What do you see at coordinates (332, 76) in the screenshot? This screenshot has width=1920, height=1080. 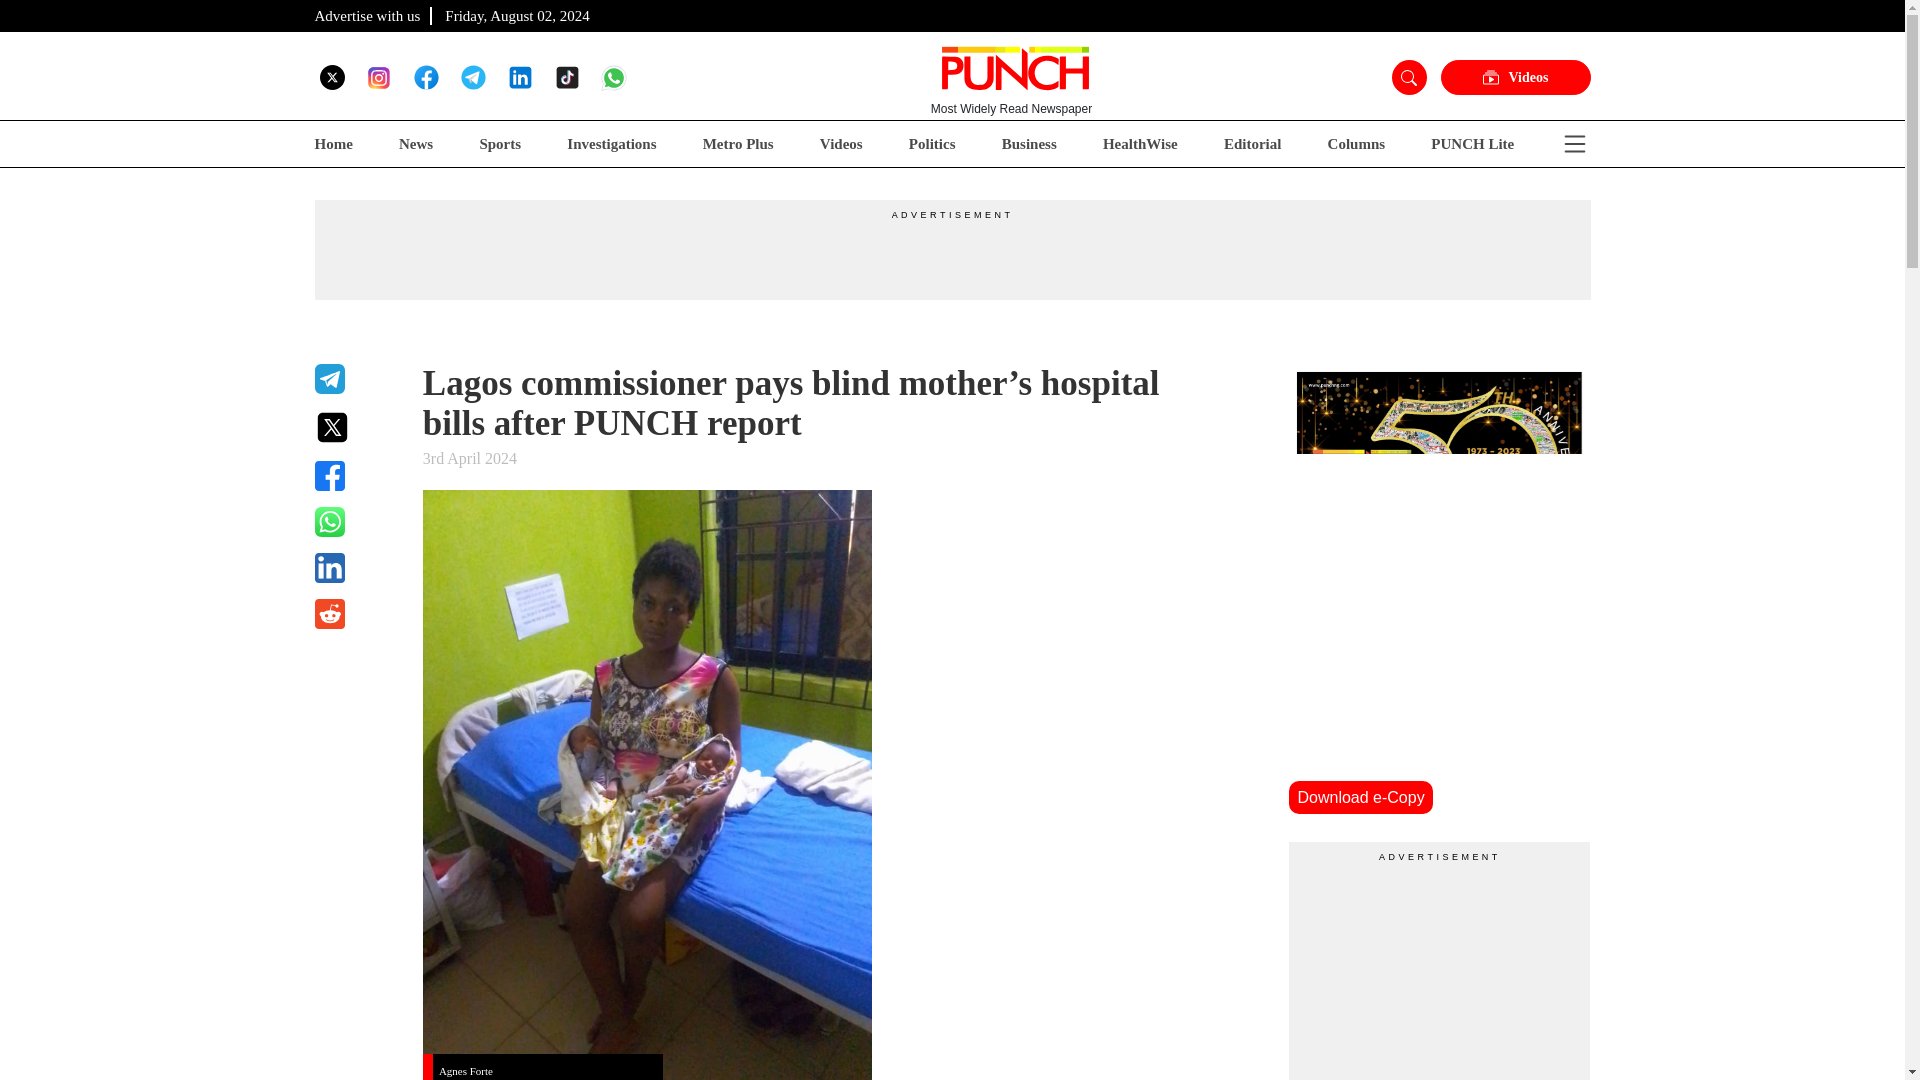 I see `Follow Us on X` at bounding box center [332, 76].